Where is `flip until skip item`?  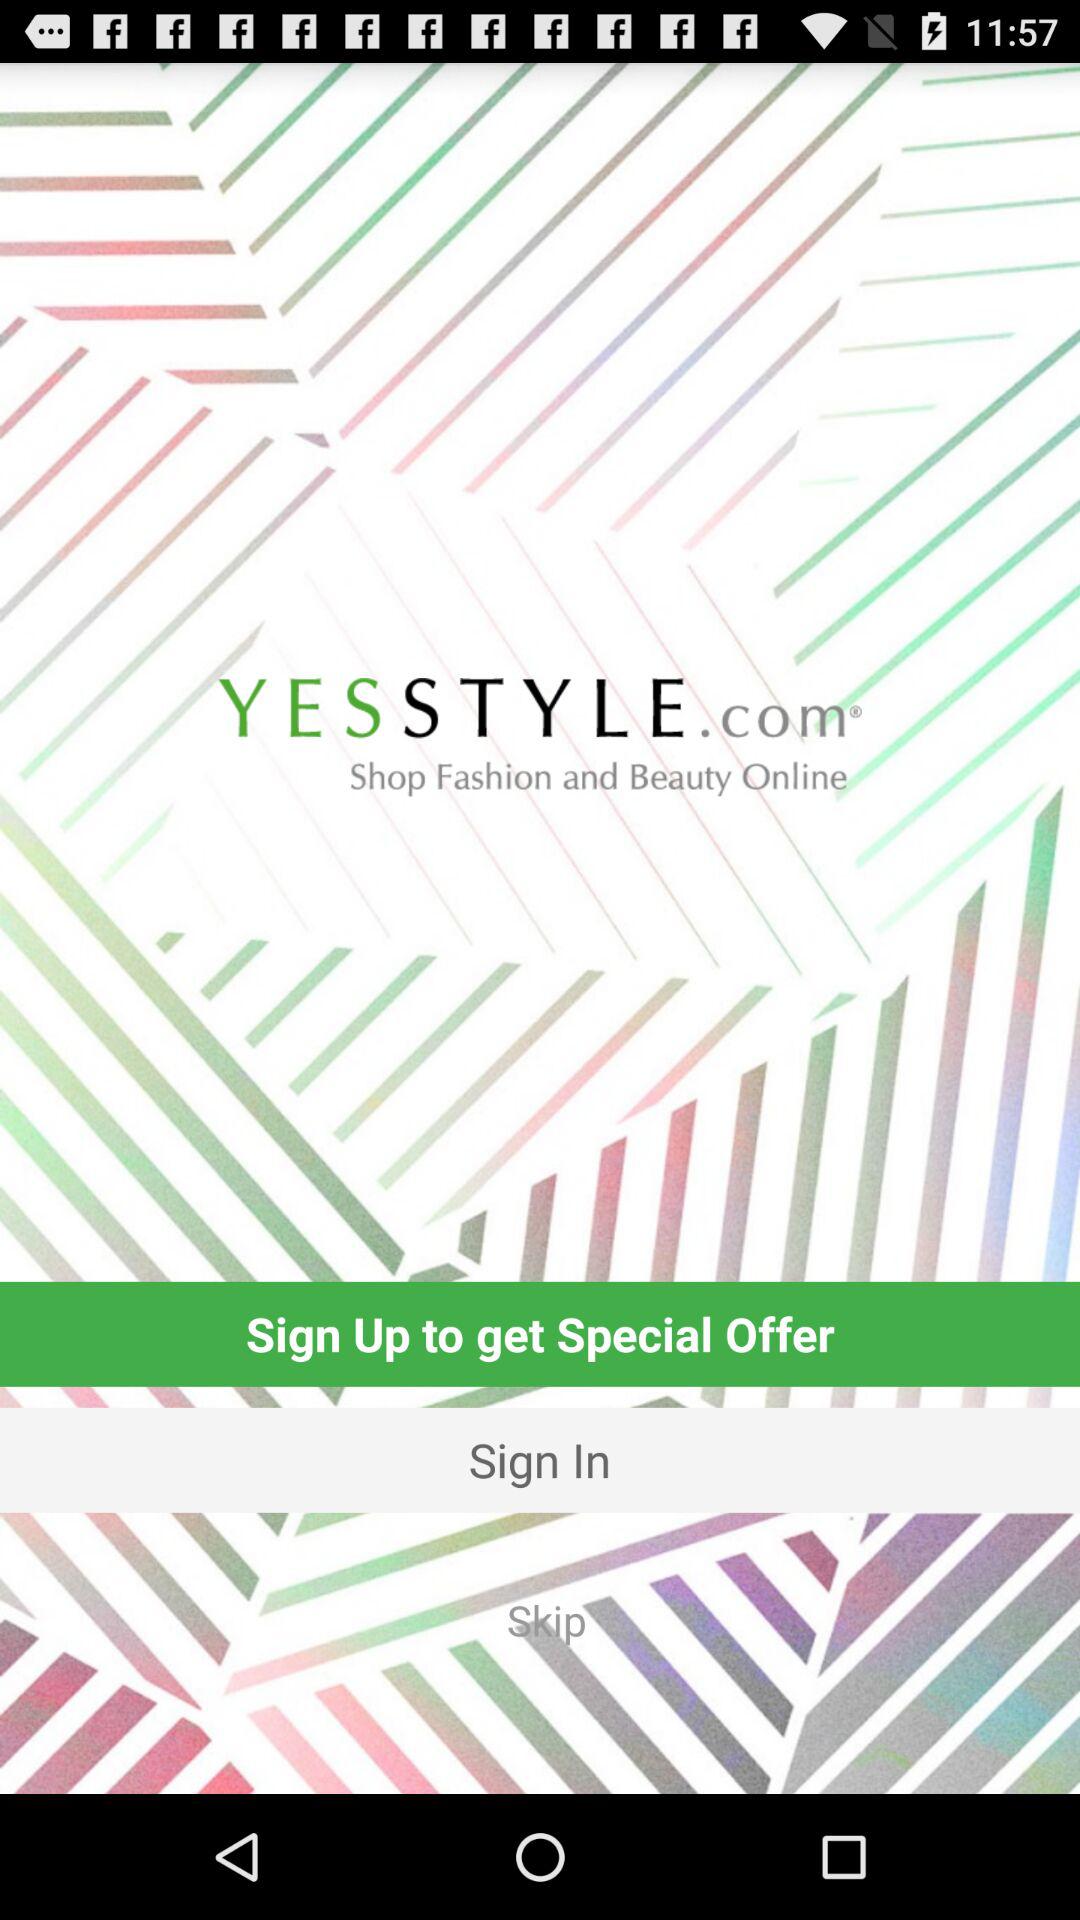
flip until skip item is located at coordinates (546, 1620).